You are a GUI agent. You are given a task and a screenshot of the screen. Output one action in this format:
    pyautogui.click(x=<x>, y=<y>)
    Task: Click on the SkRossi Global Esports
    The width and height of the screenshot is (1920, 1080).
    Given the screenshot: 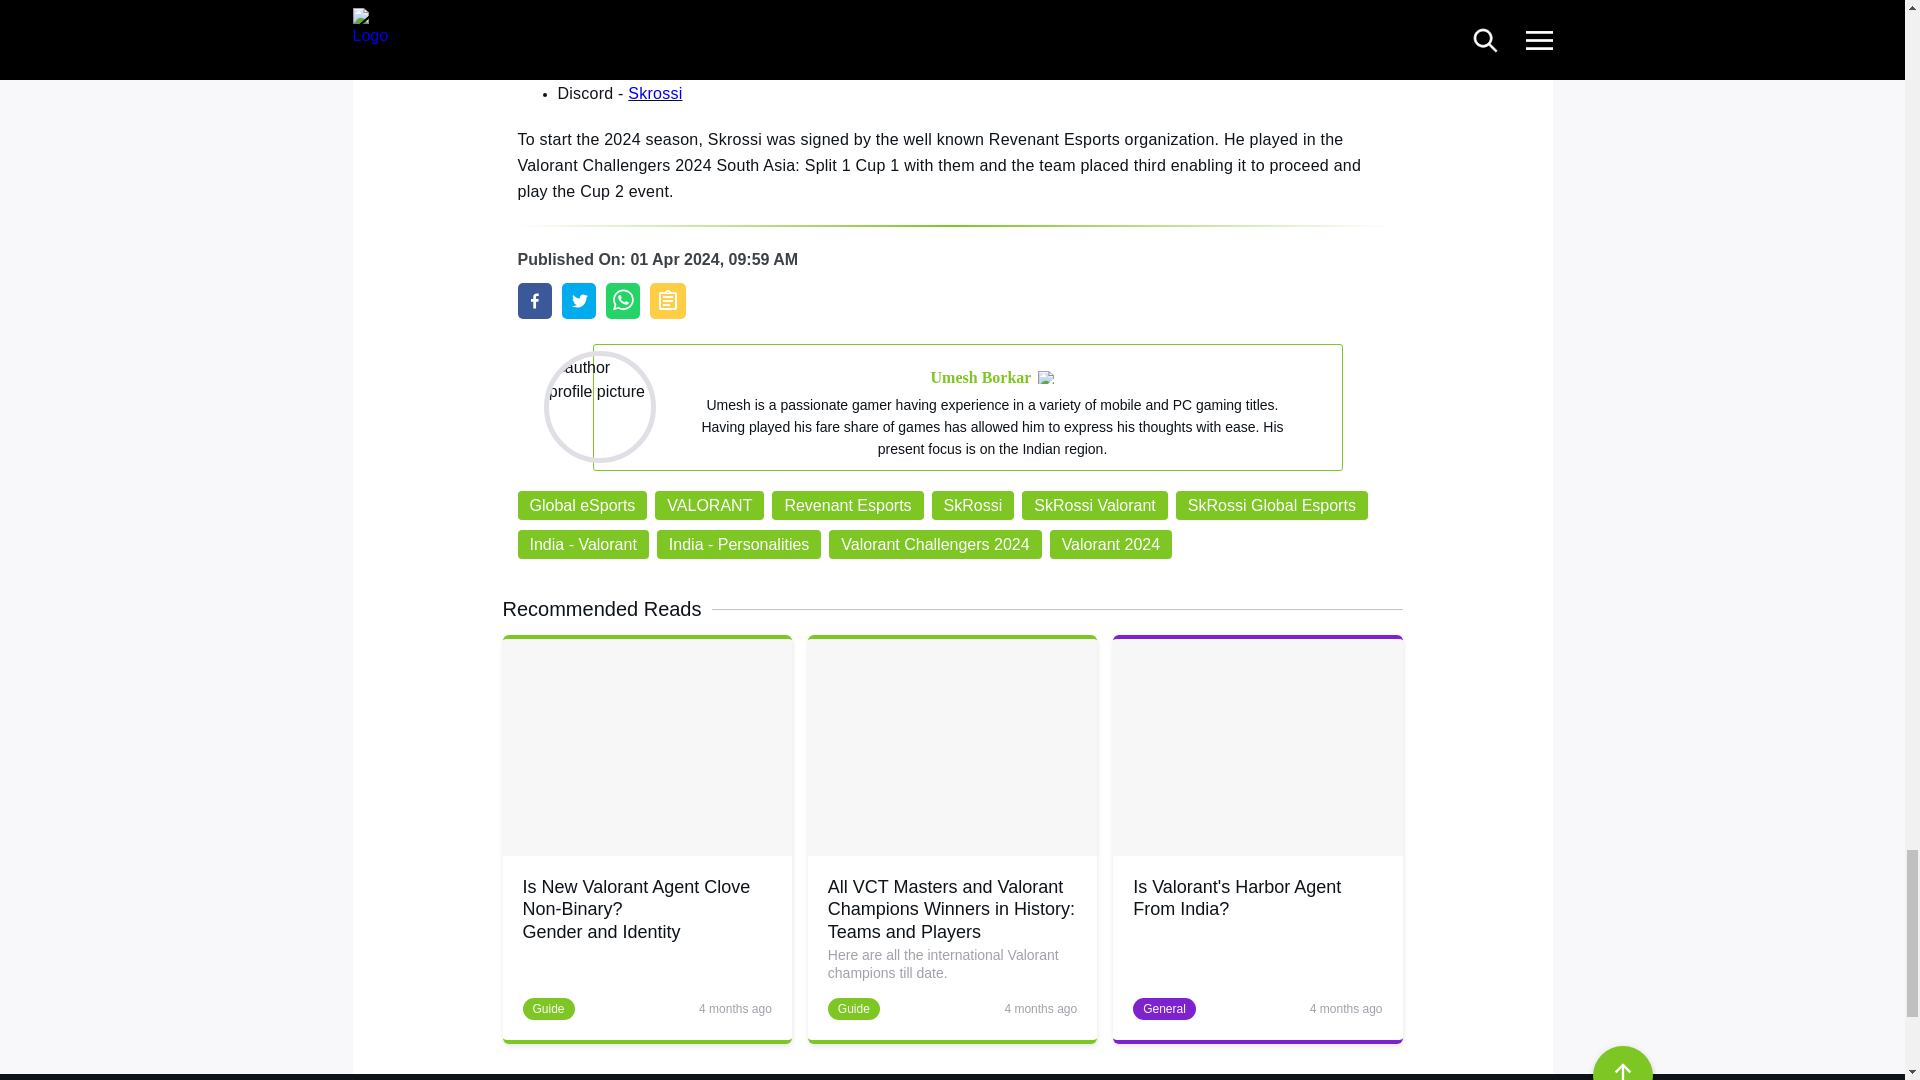 What is the action you would take?
    pyautogui.click(x=1271, y=505)
    